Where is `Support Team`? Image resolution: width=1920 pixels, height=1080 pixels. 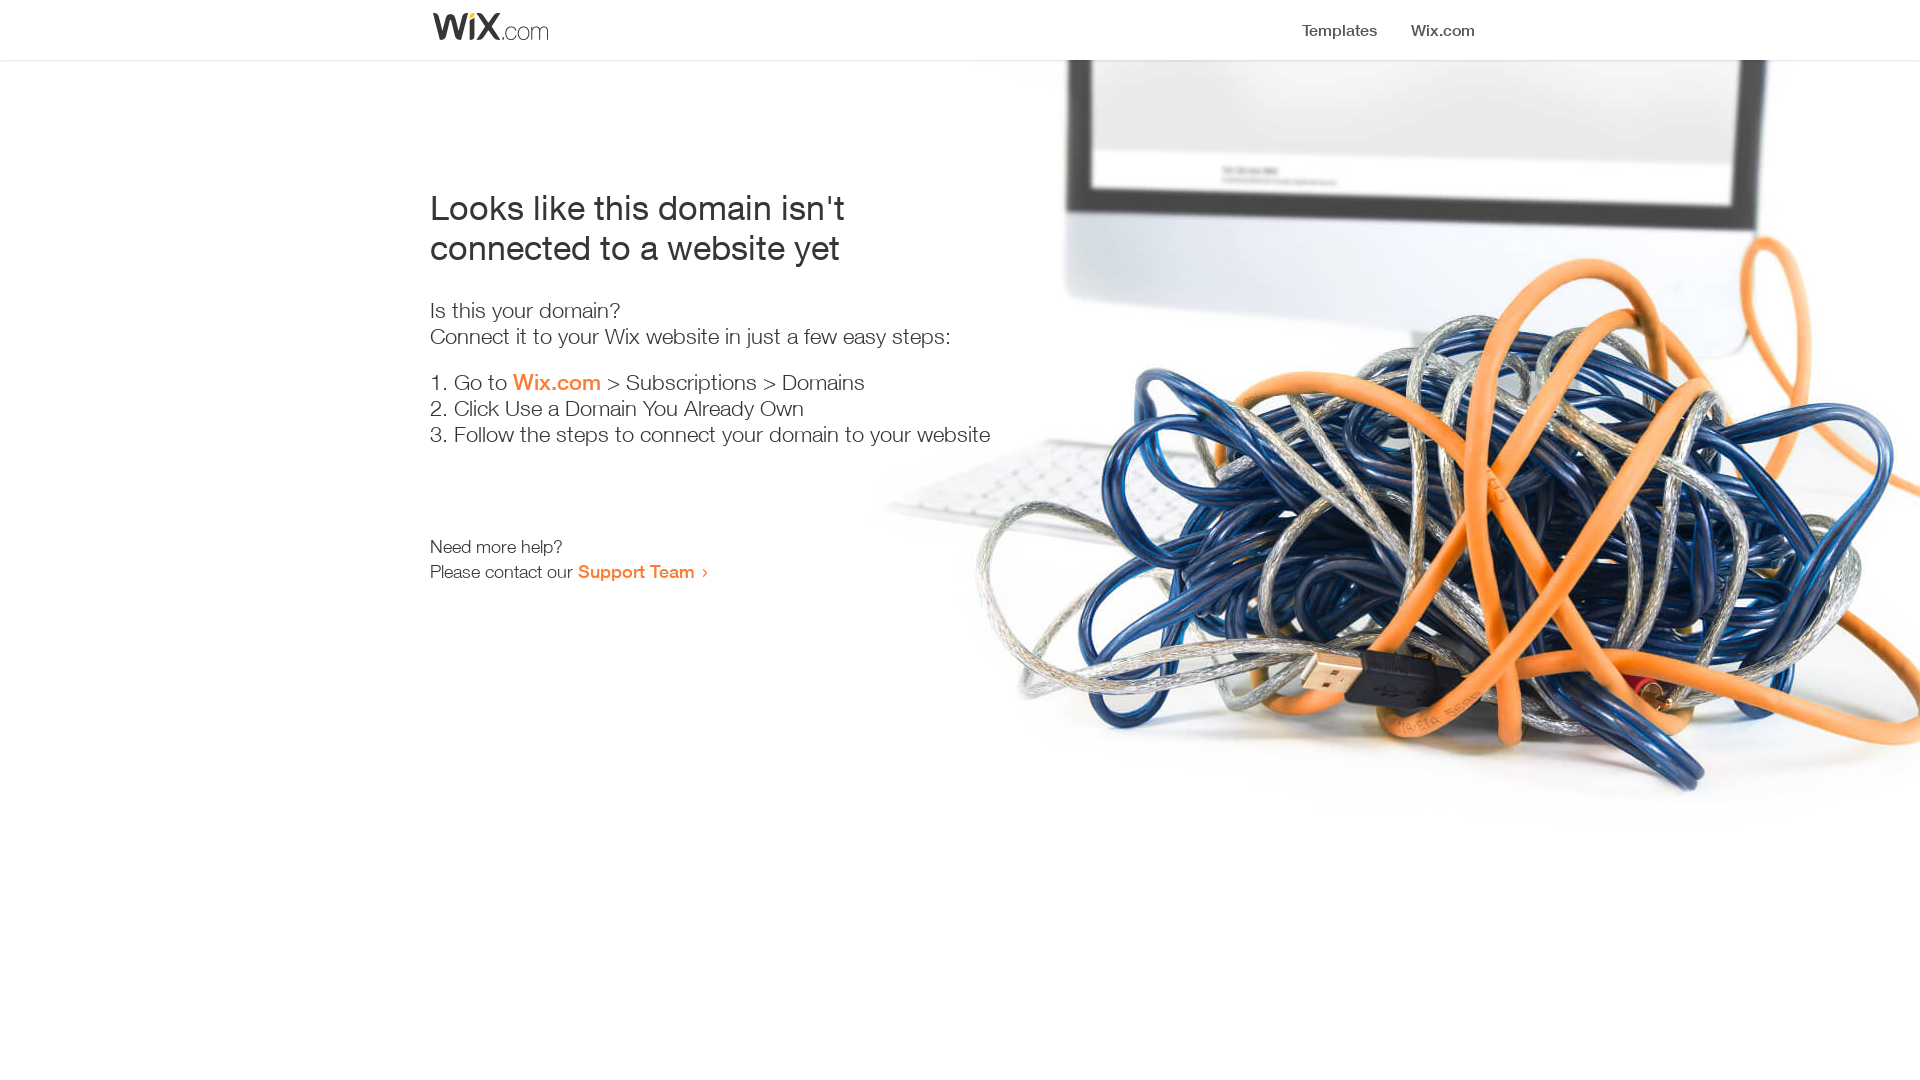 Support Team is located at coordinates (636, 571).